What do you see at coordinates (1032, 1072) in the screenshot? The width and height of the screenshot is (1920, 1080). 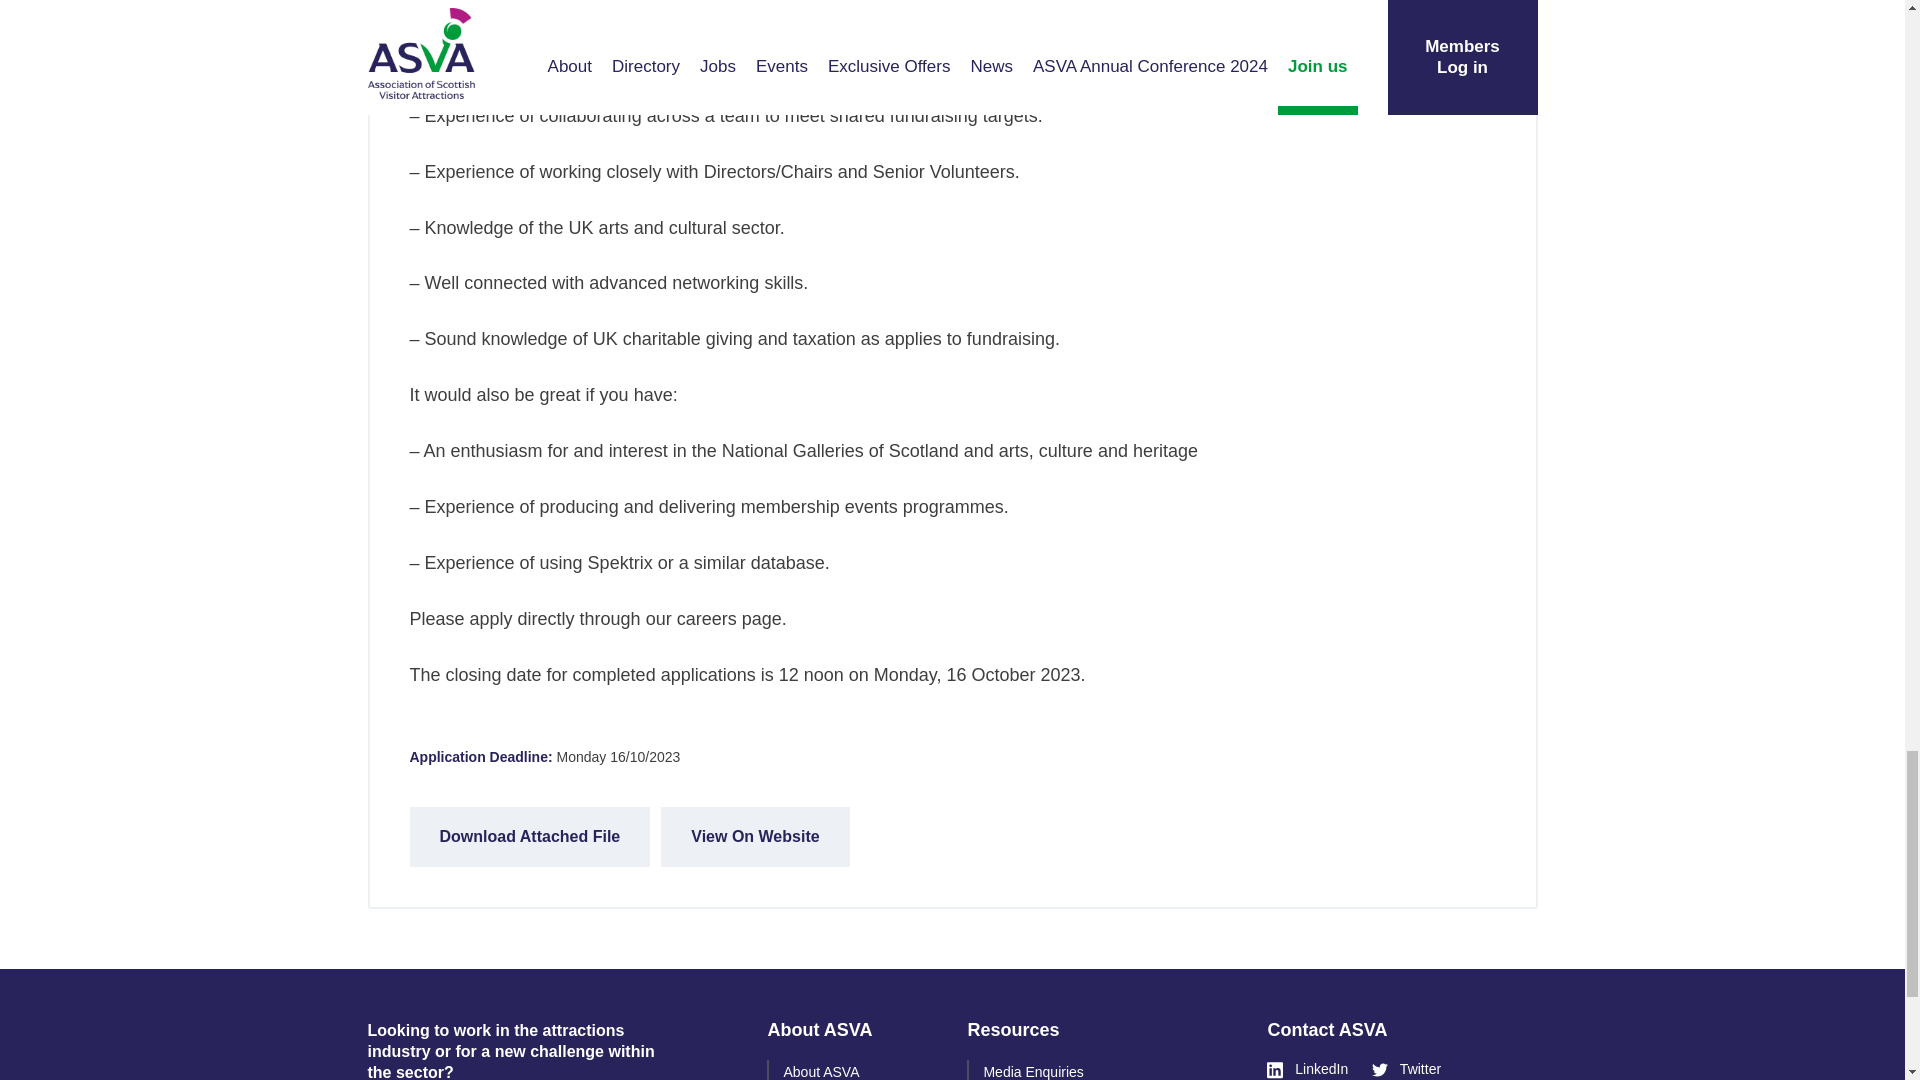 I see `Media Enquiries` at bounding box center [1032, 1072].